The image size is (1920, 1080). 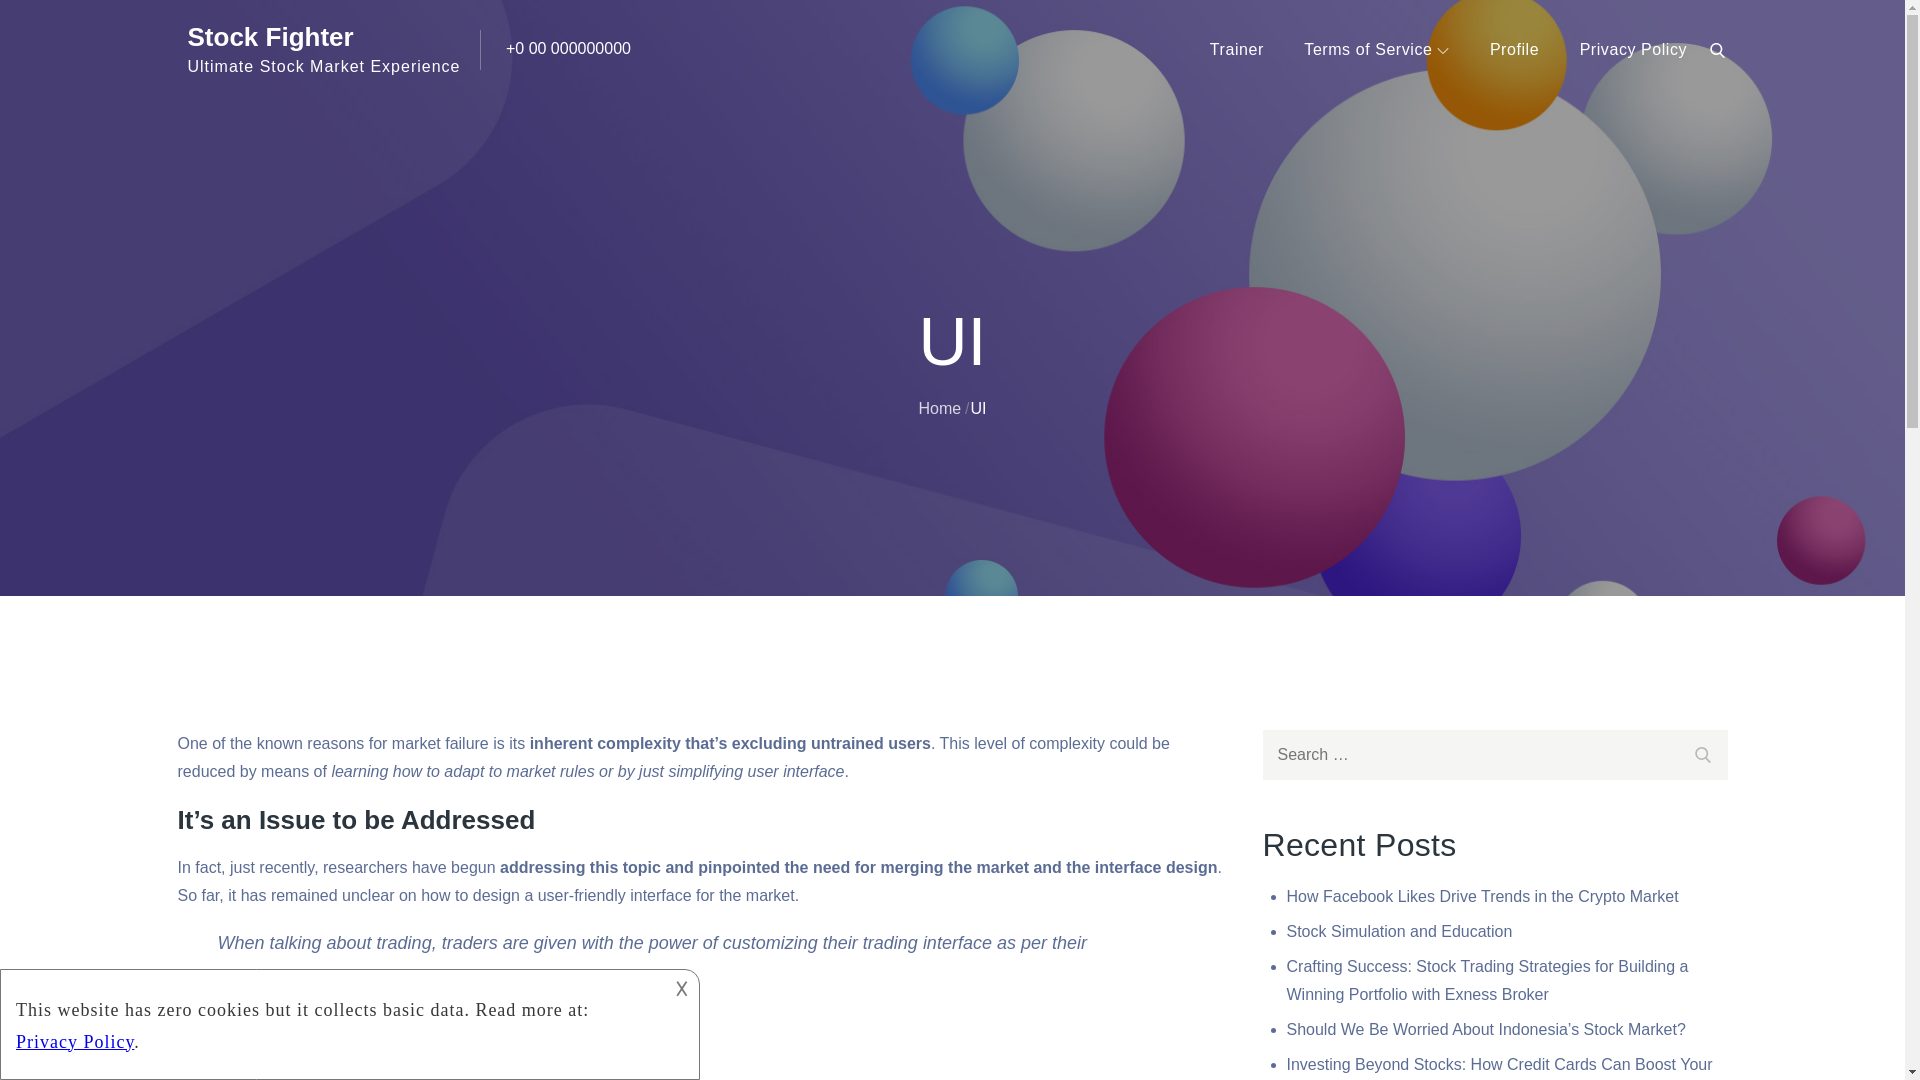 I want to click on Stock Simulation and Education, so click(x=1399, y=931).